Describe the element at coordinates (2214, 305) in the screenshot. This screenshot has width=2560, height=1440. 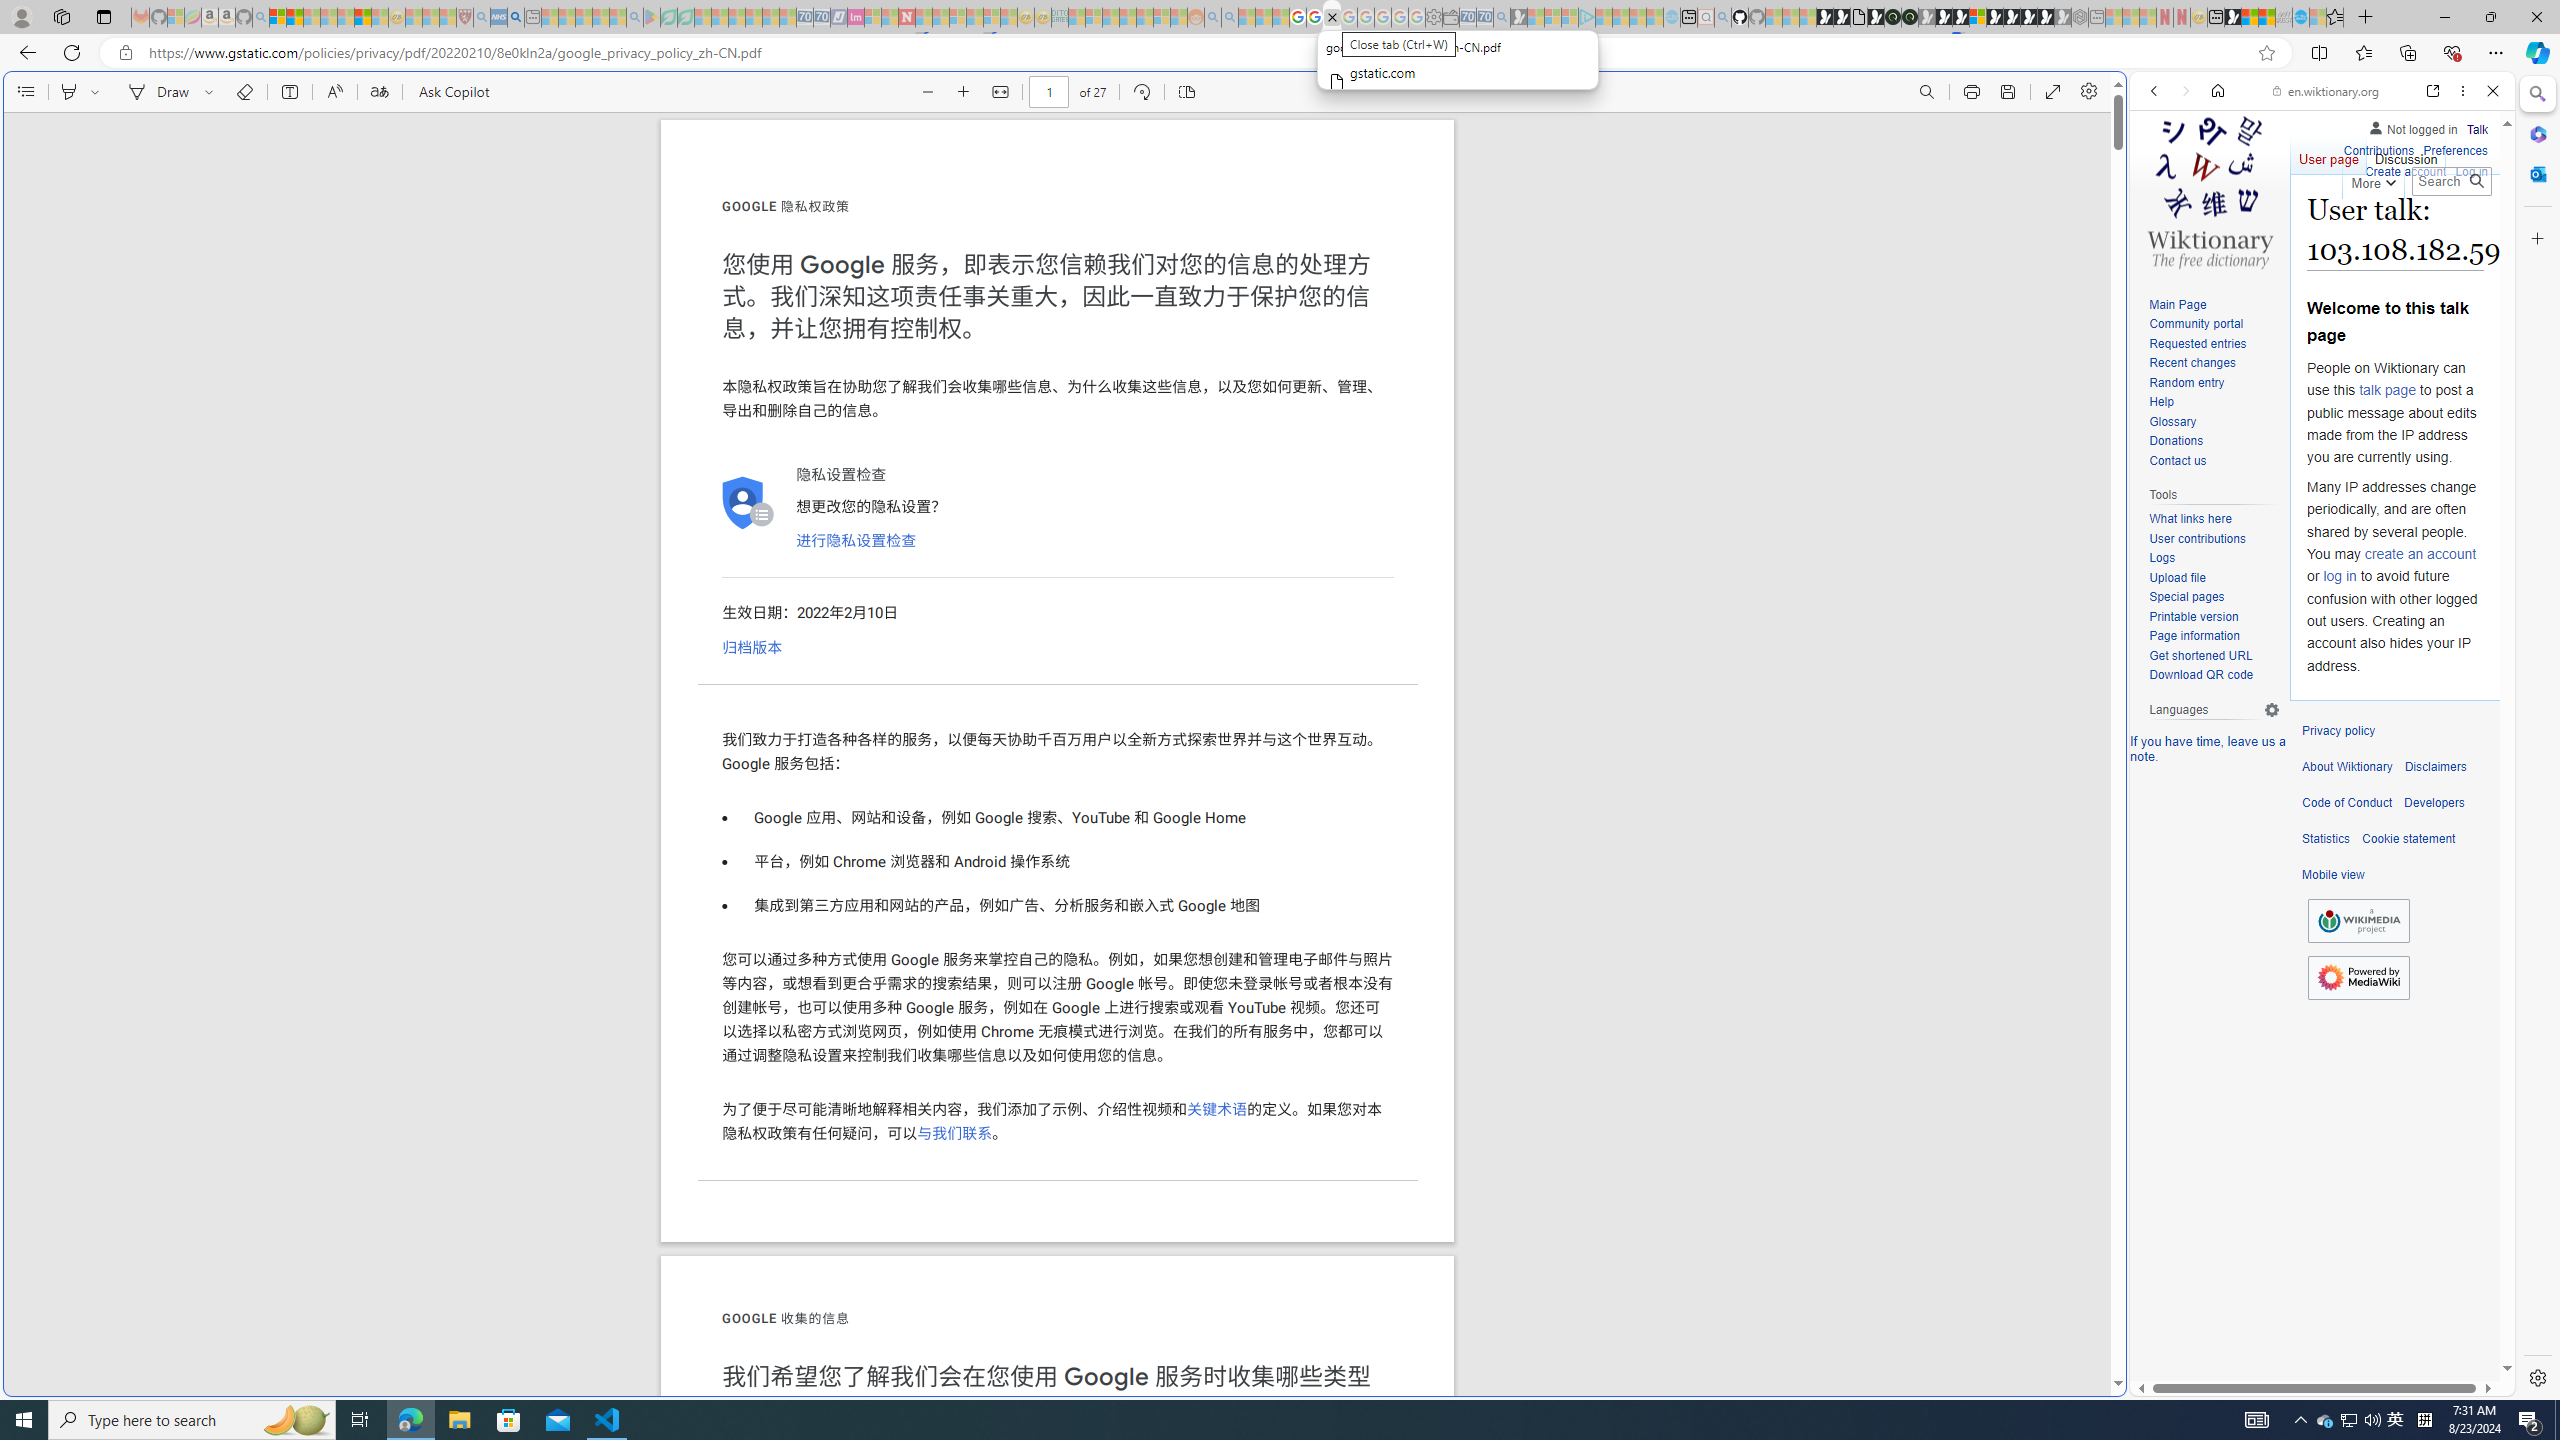
I see `Main Page` at that location.